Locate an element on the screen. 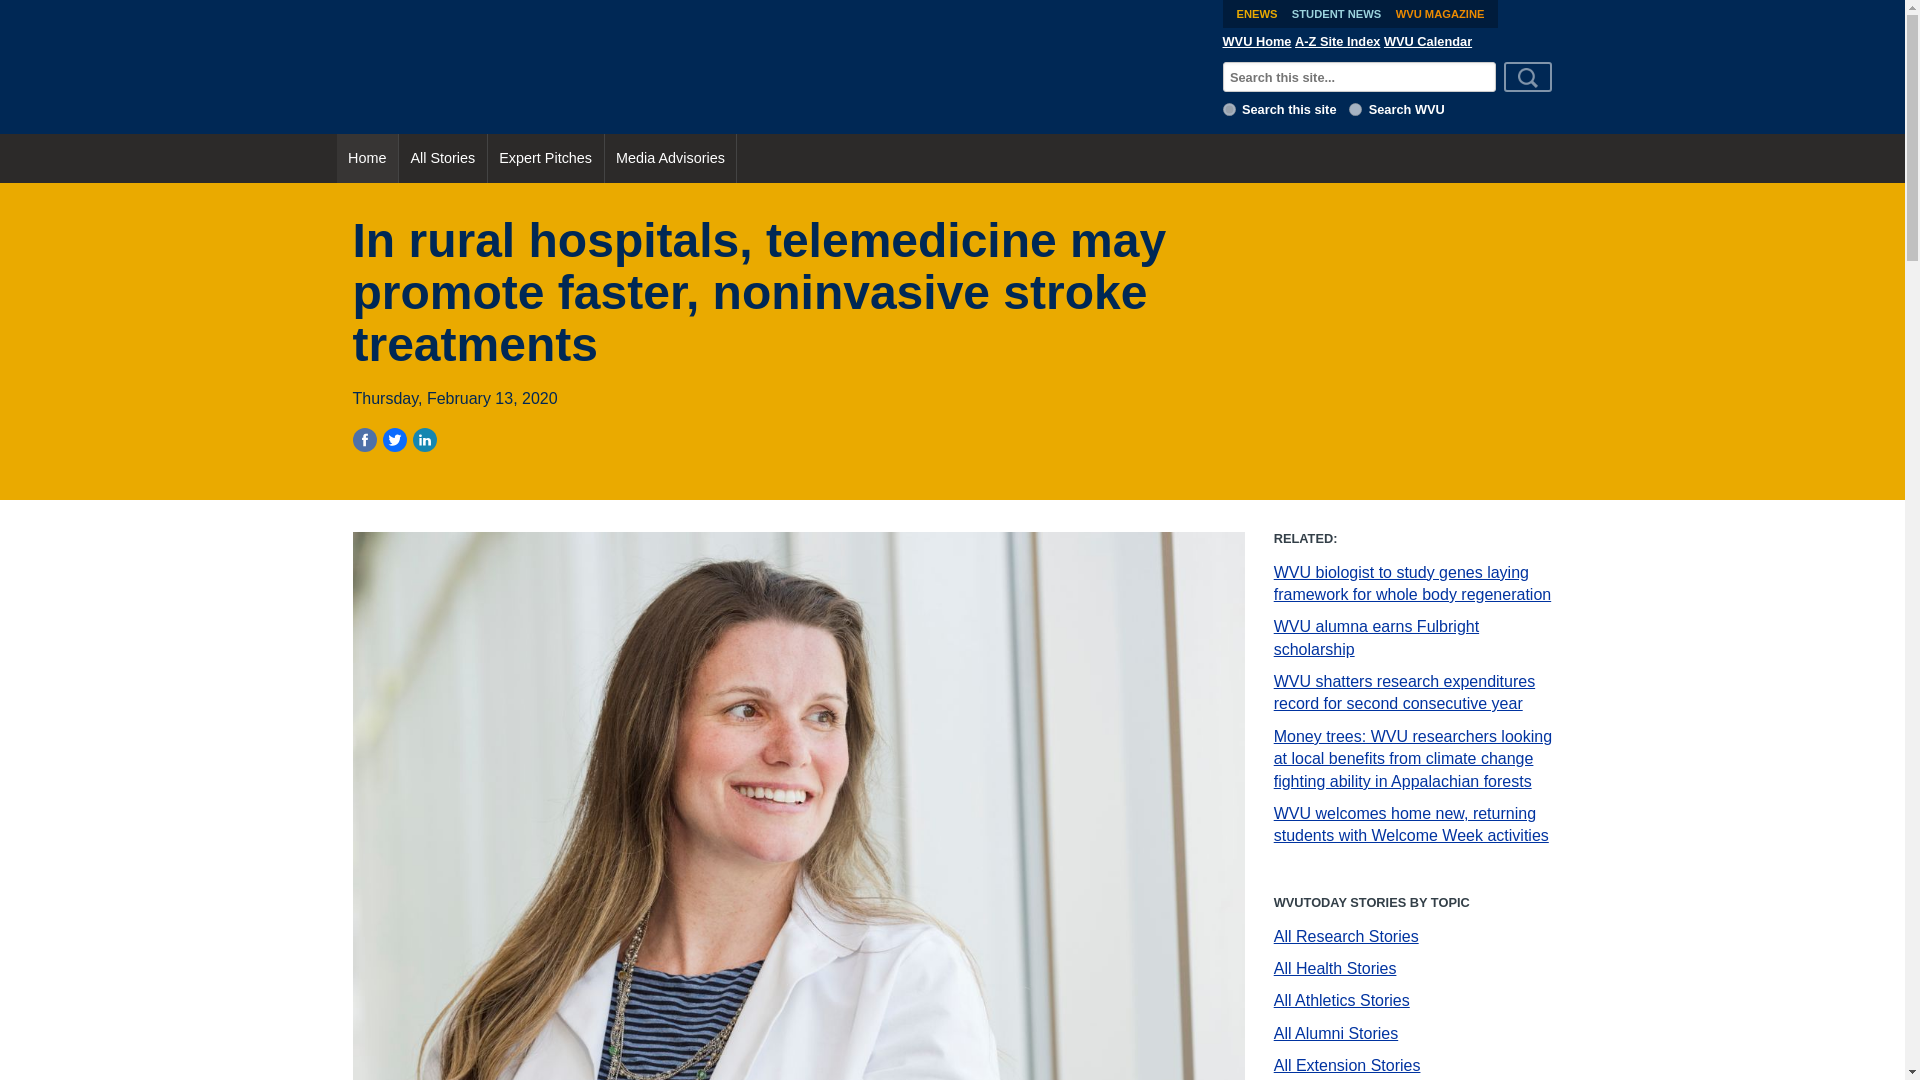 Image resolution: width=1920 pixels, height=1080 pixels. A-Z Site Index is located at coordinates (1337, 41).